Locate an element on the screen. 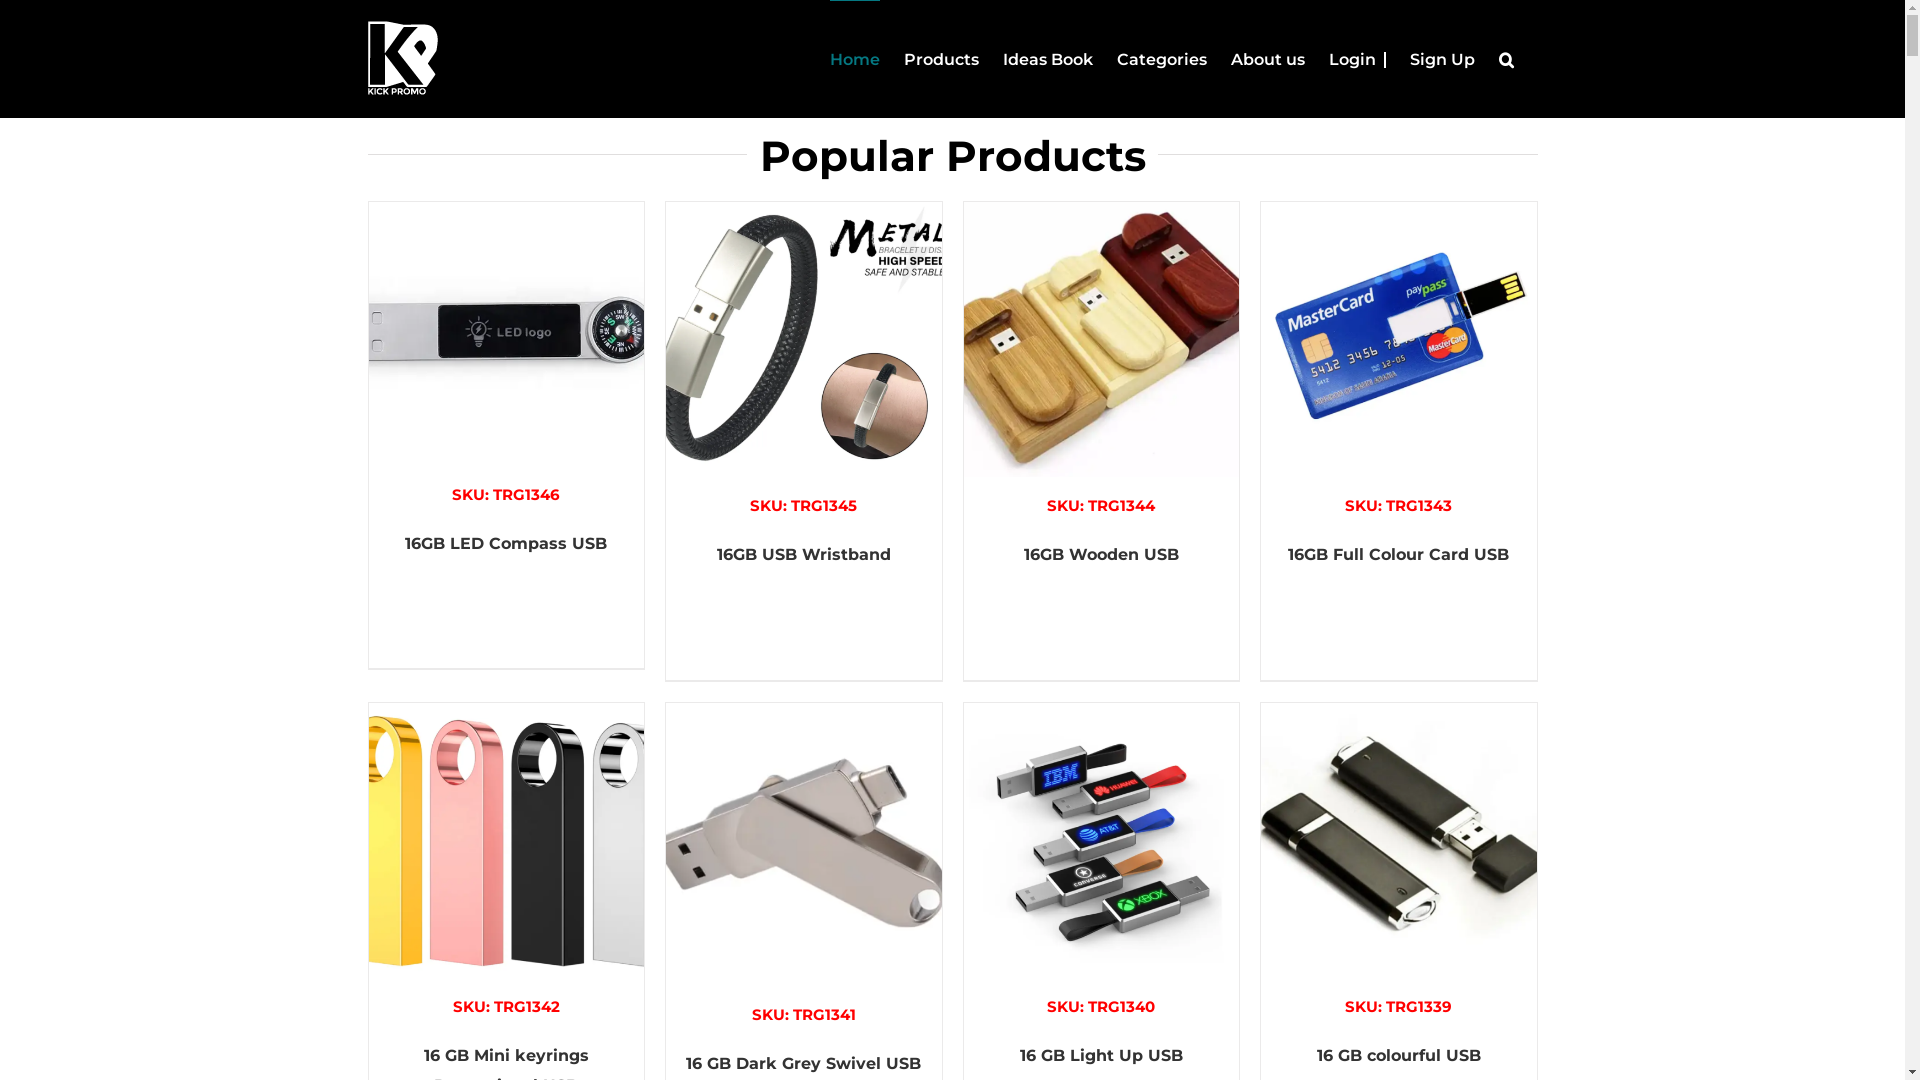  SKU: TRG1344 is located at coordinates (1102, 362).